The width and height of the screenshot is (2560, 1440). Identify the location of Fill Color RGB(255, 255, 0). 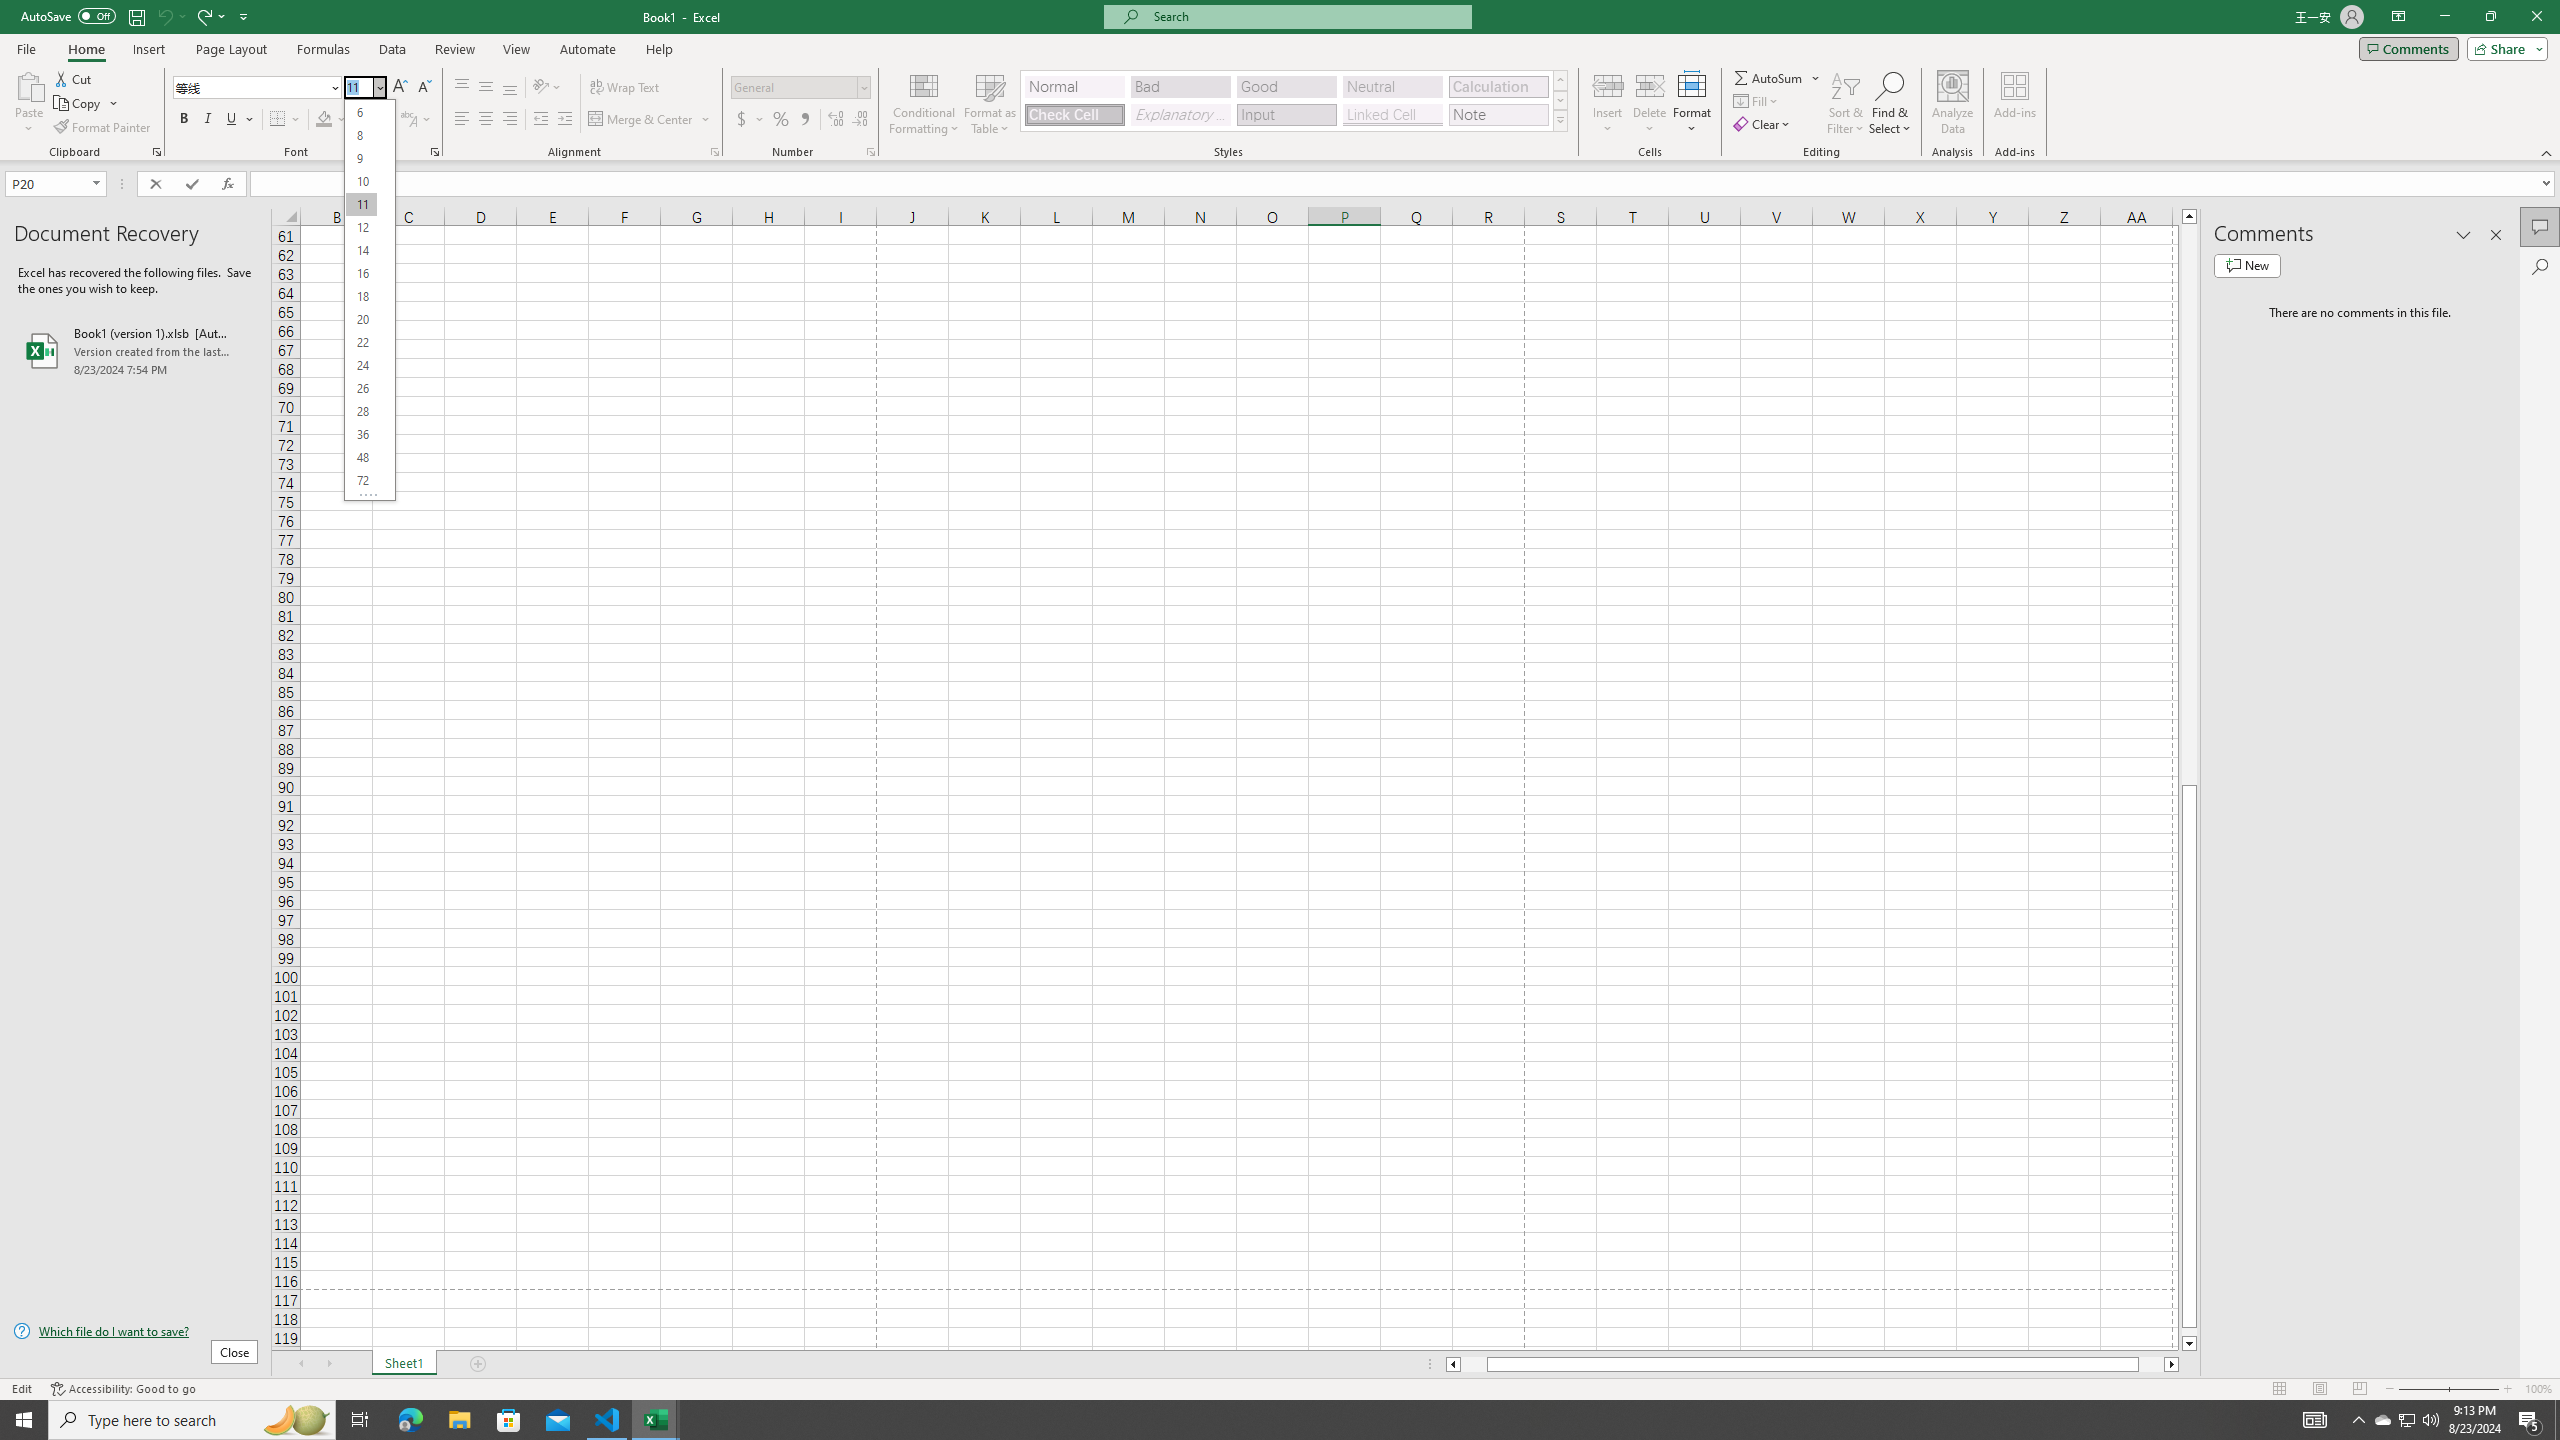
(324, 120).